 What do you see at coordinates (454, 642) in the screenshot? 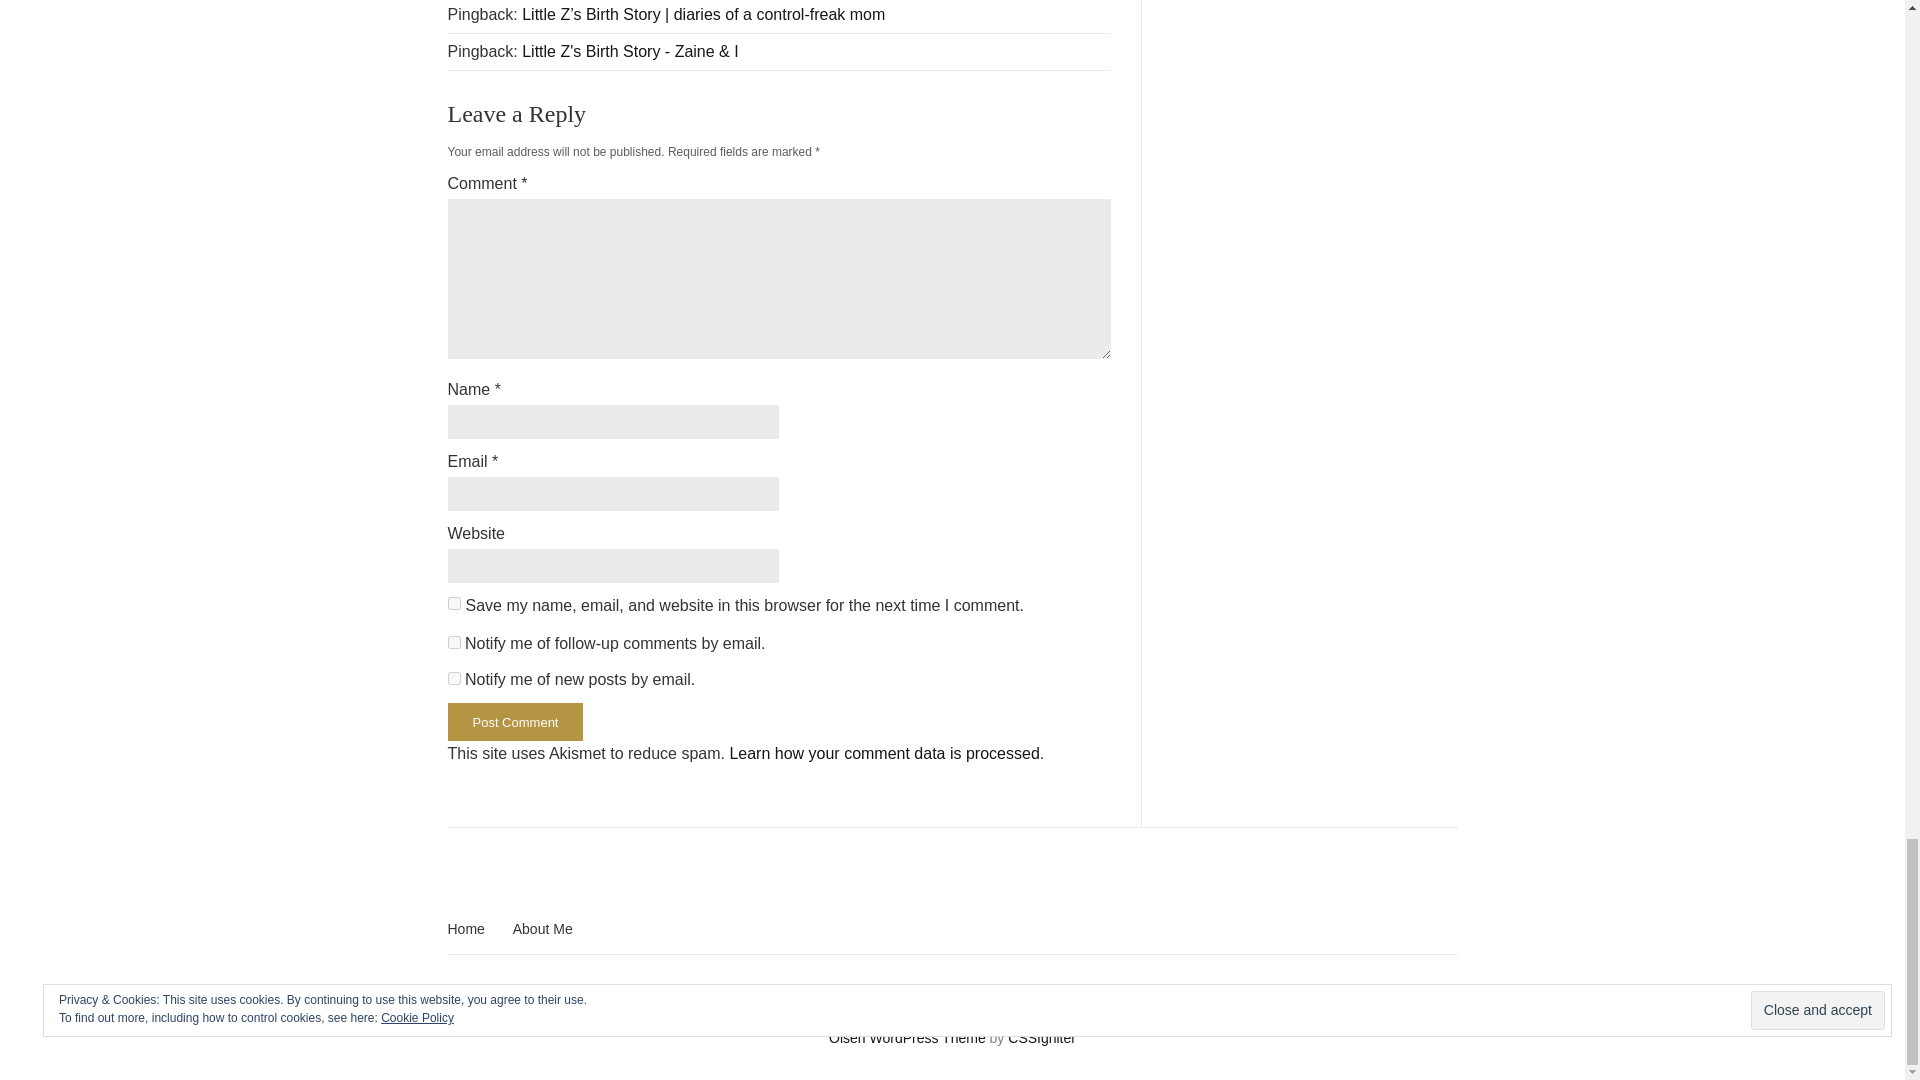
I see `subscribe` at bounding box center [454, 642].